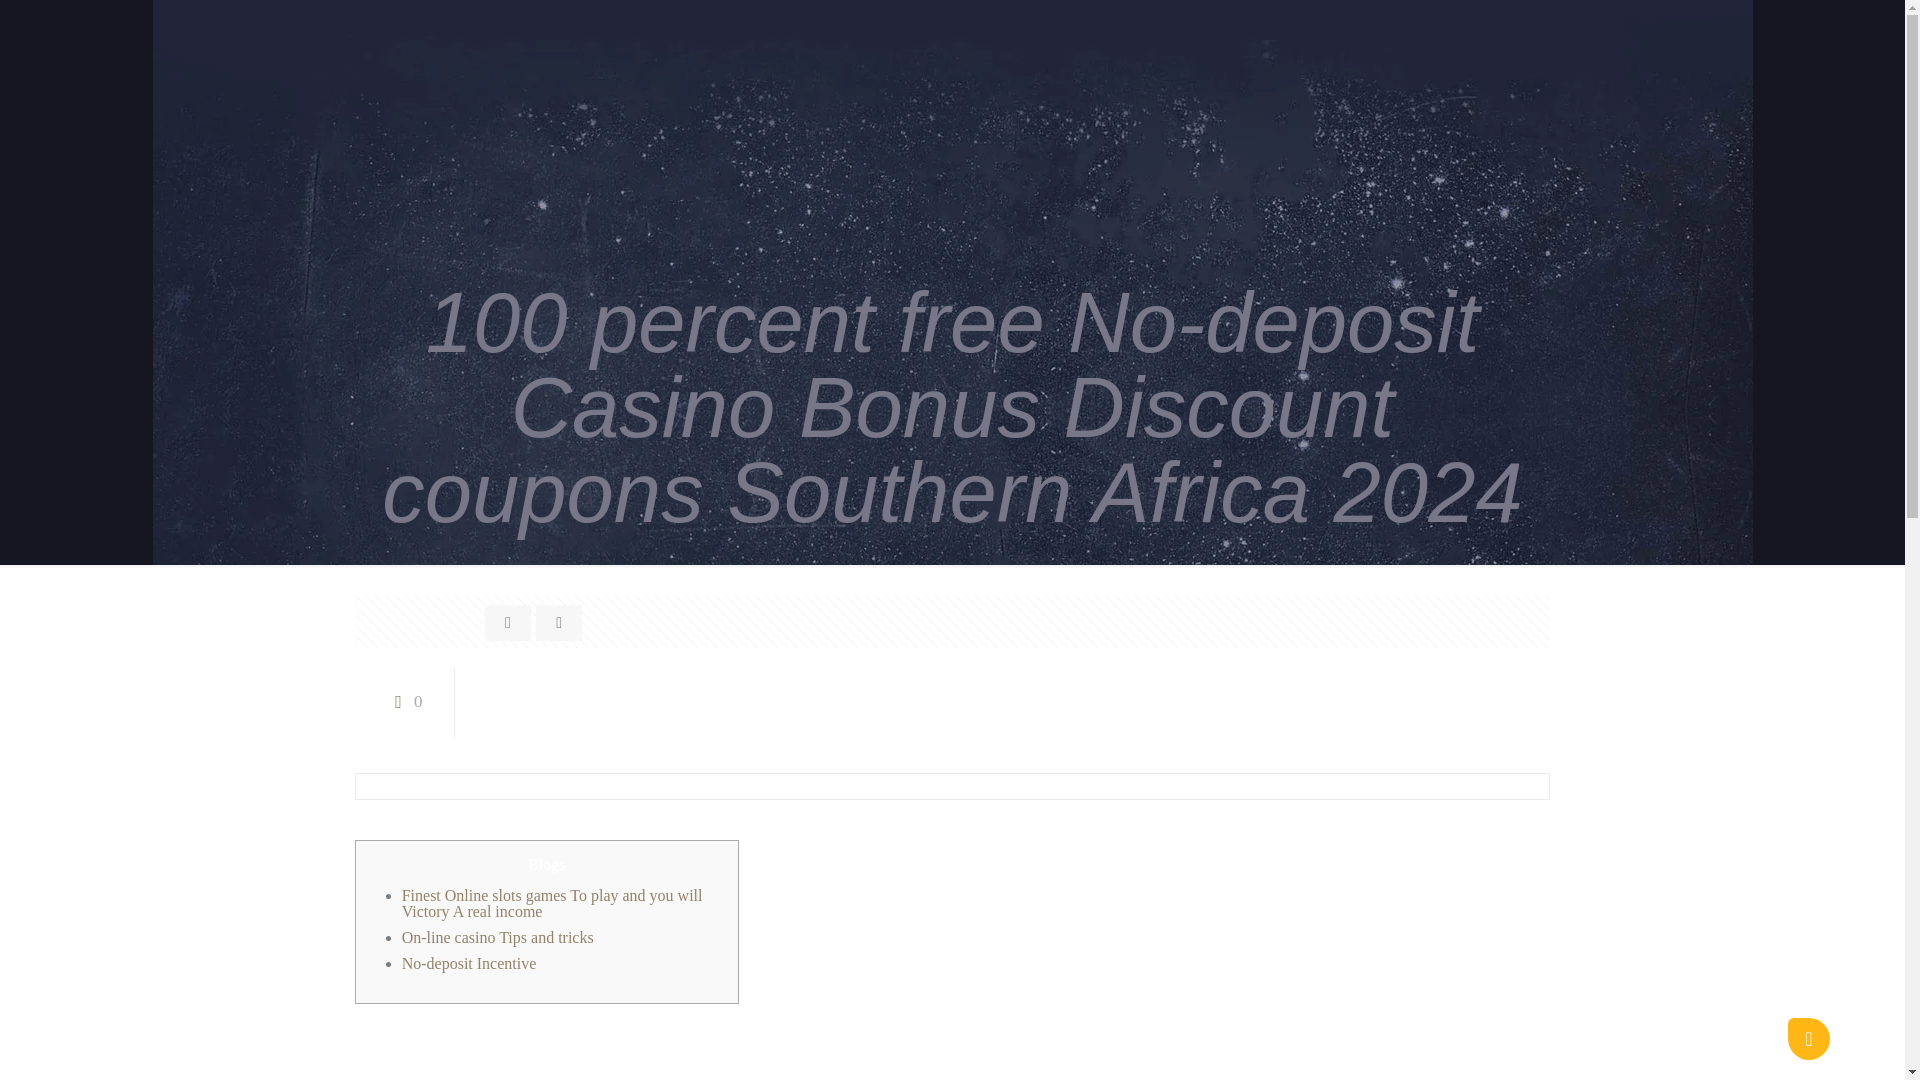  Describe the element at coordinates (404, 701) in the screenshot. I see `0` at that location.